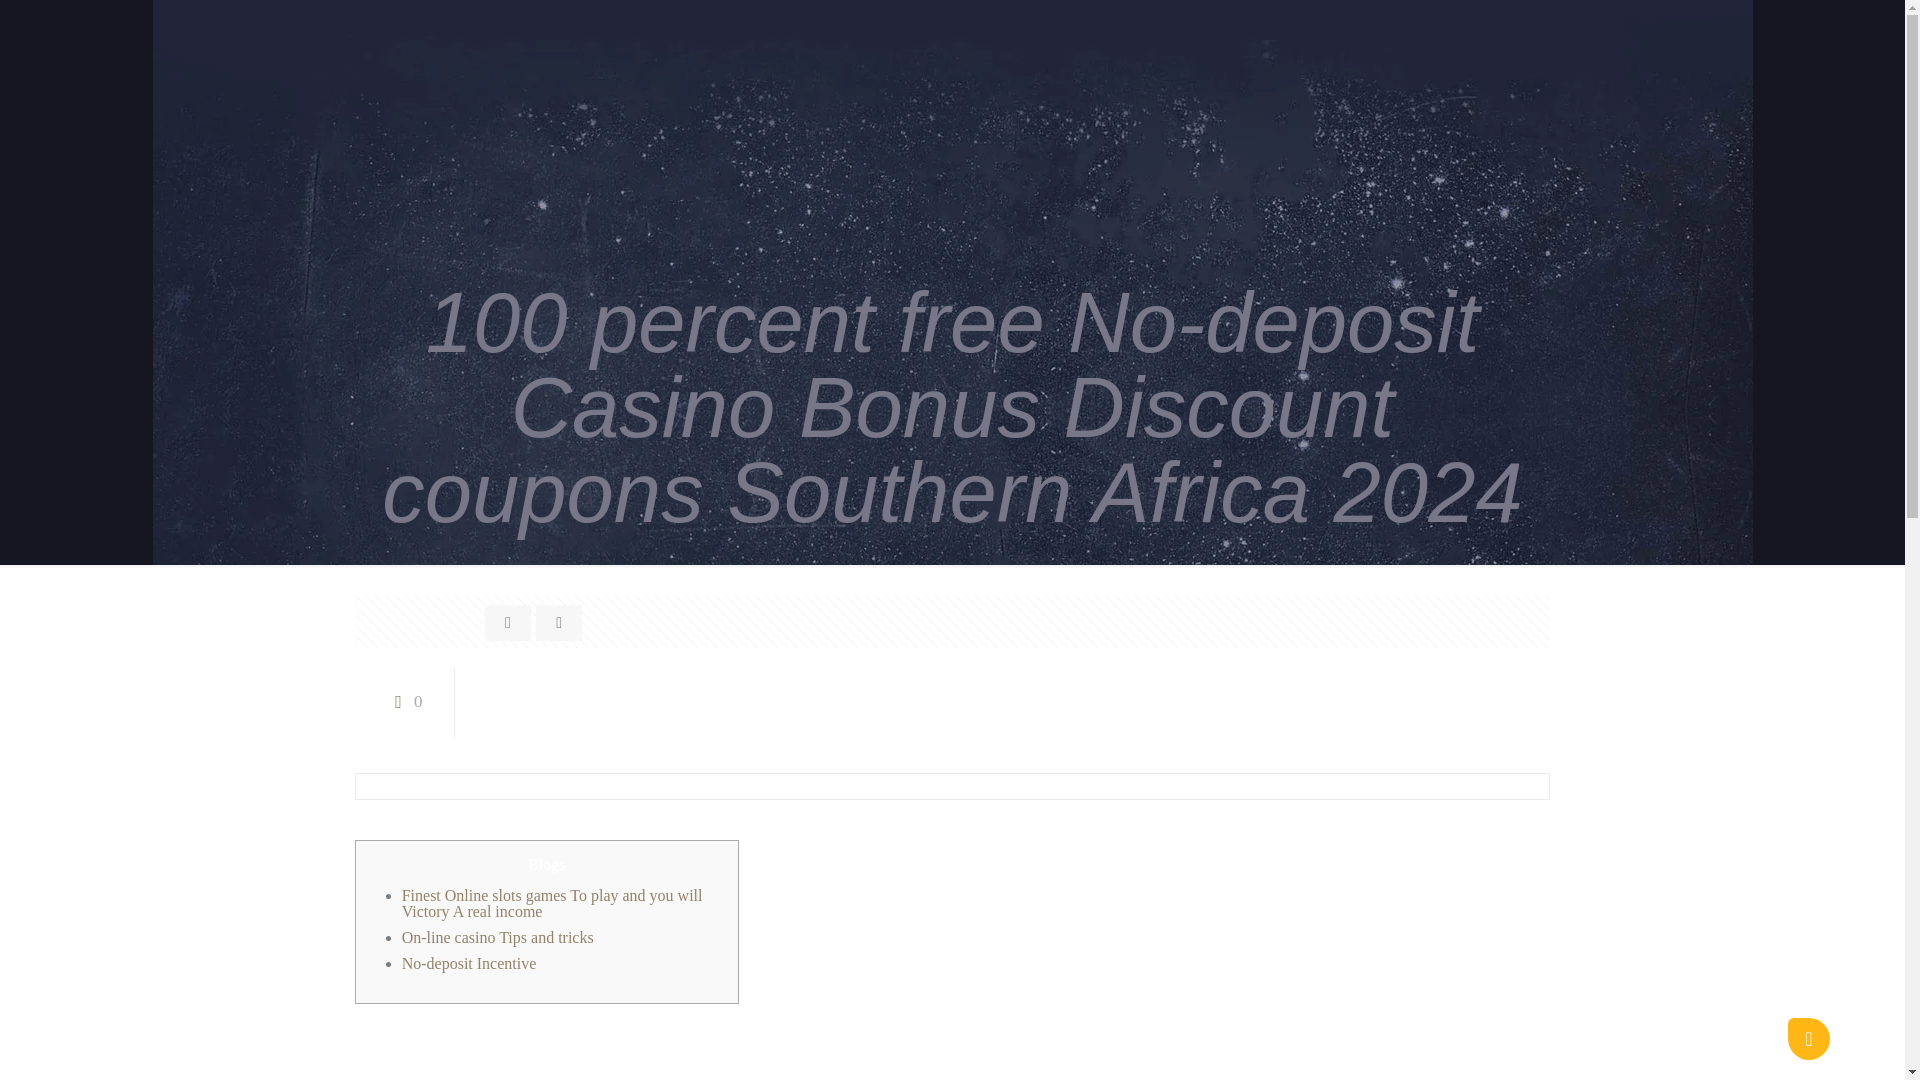  Describe the element at coordinates (404, 701) in the screenshot. I see `0` at that location.